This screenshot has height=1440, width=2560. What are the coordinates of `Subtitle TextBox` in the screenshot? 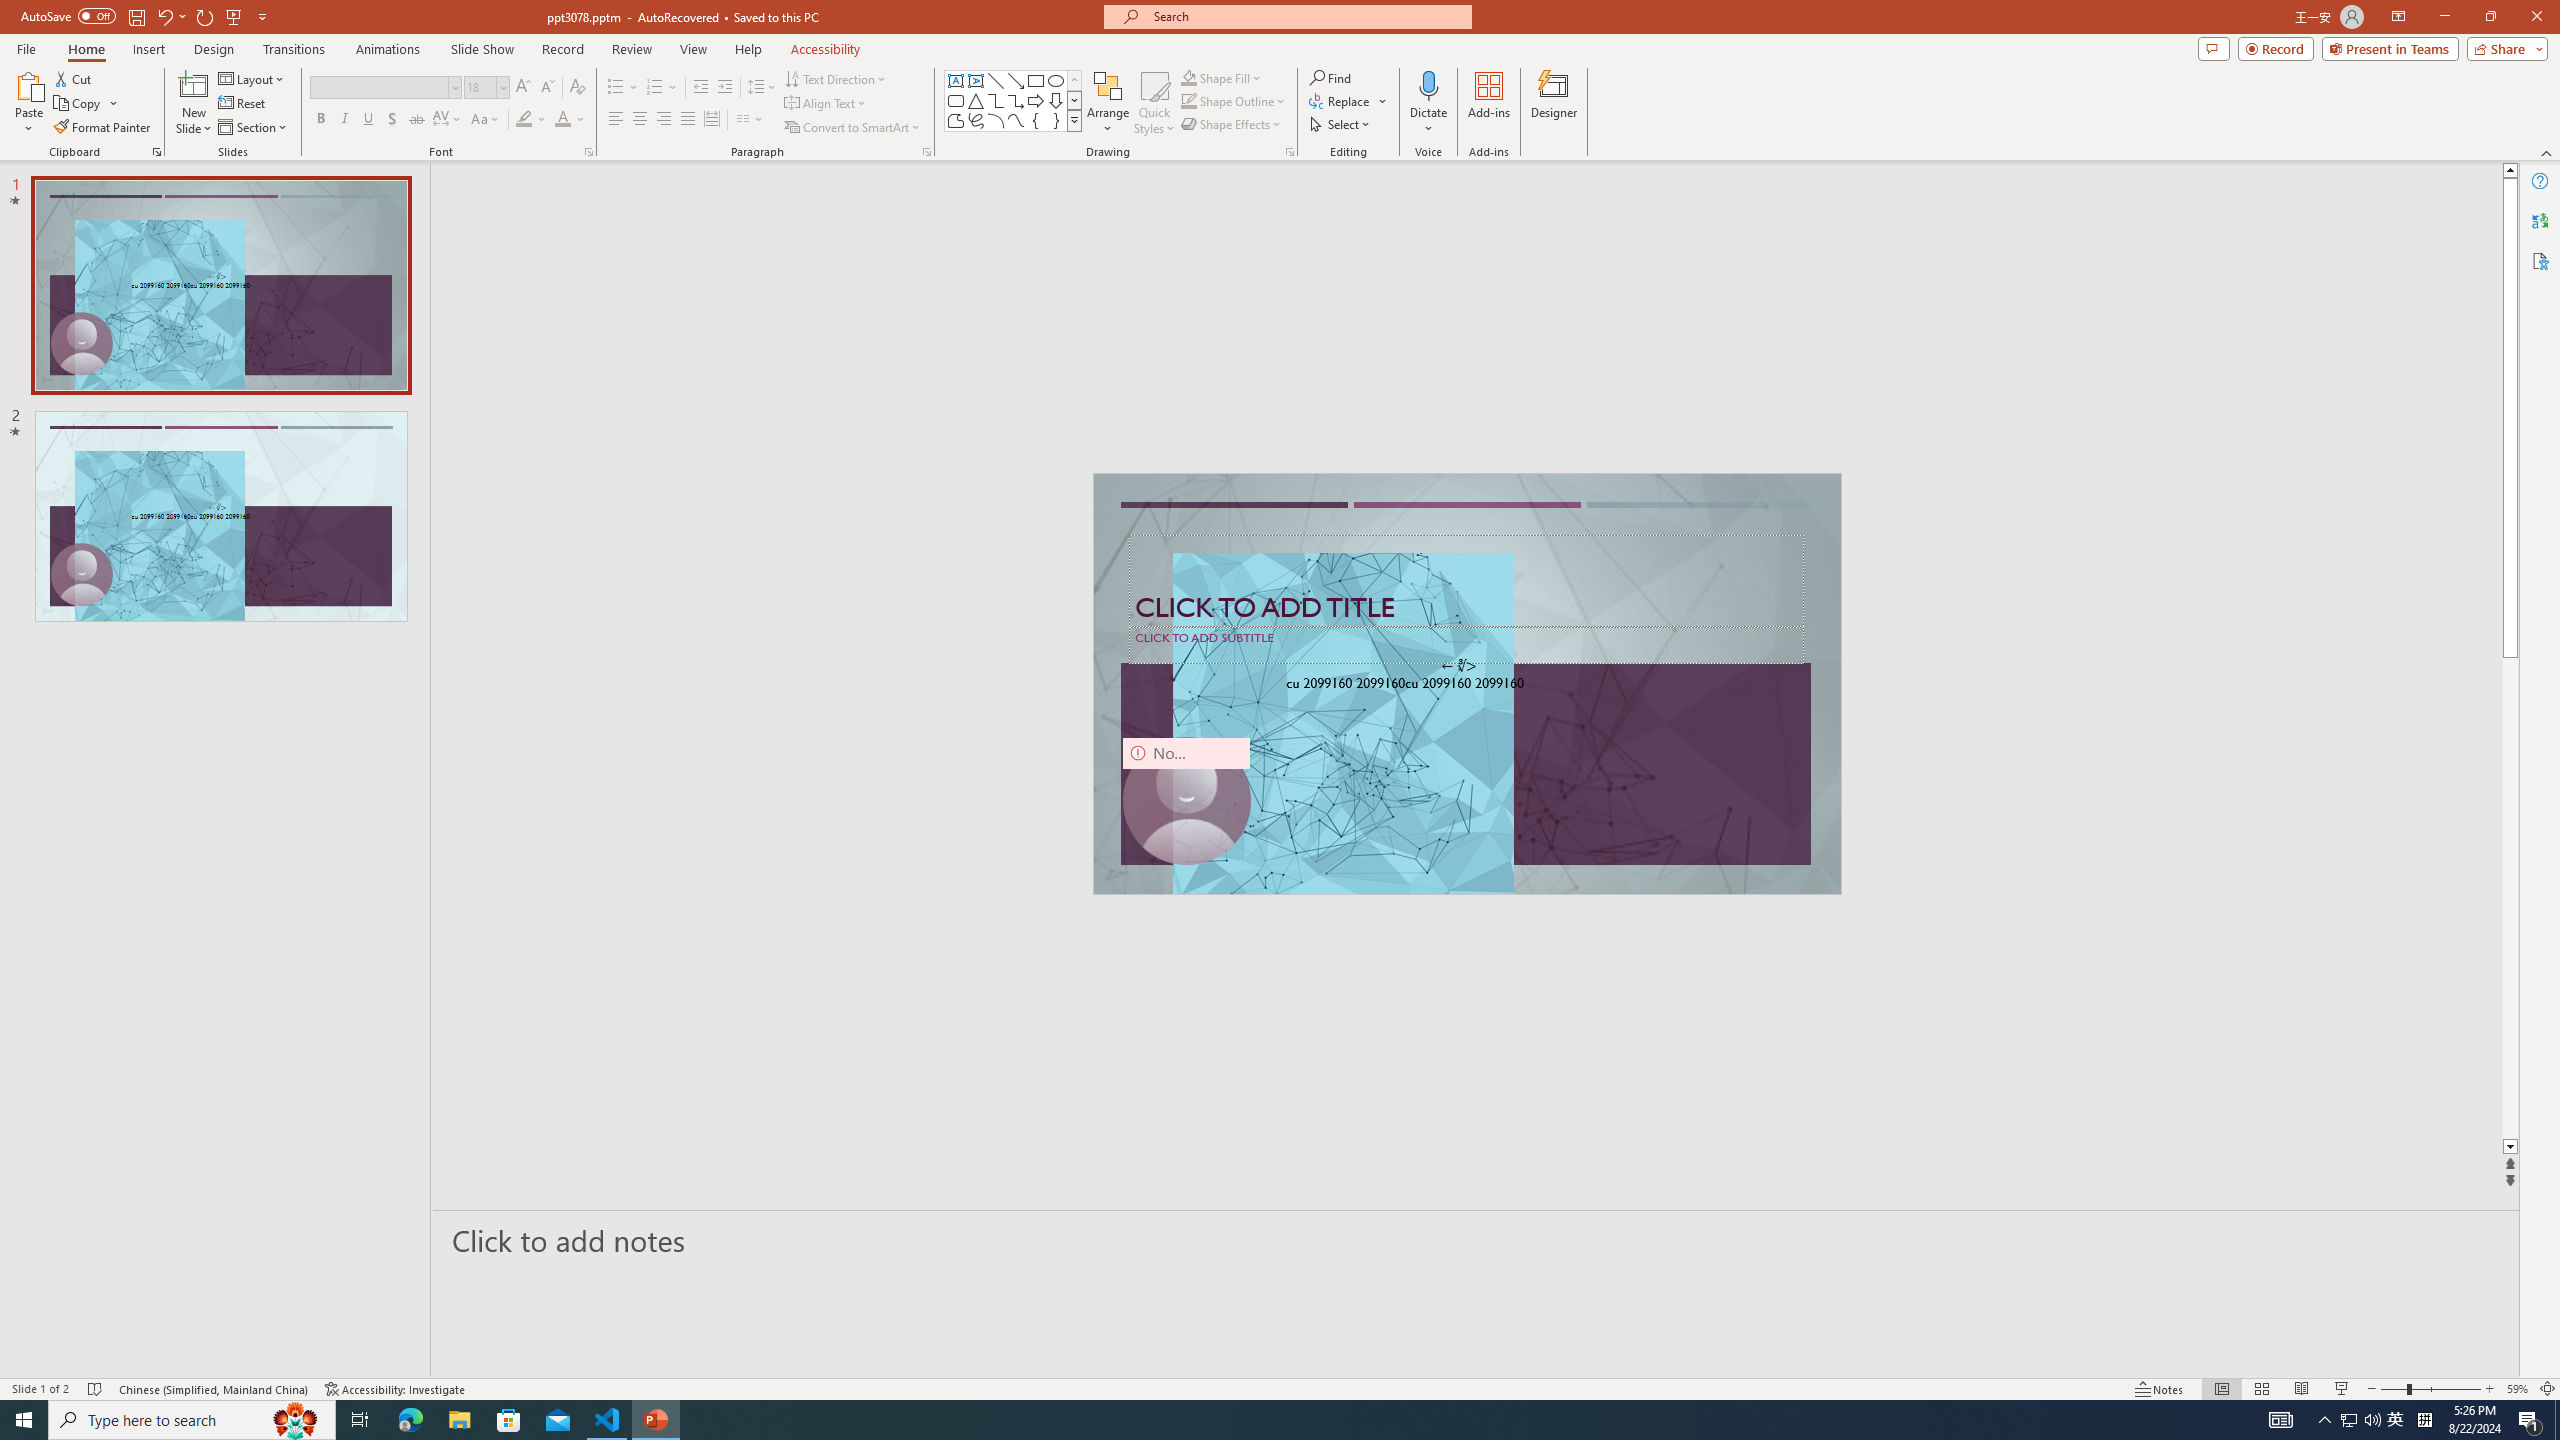 It's located at (1466, 644).